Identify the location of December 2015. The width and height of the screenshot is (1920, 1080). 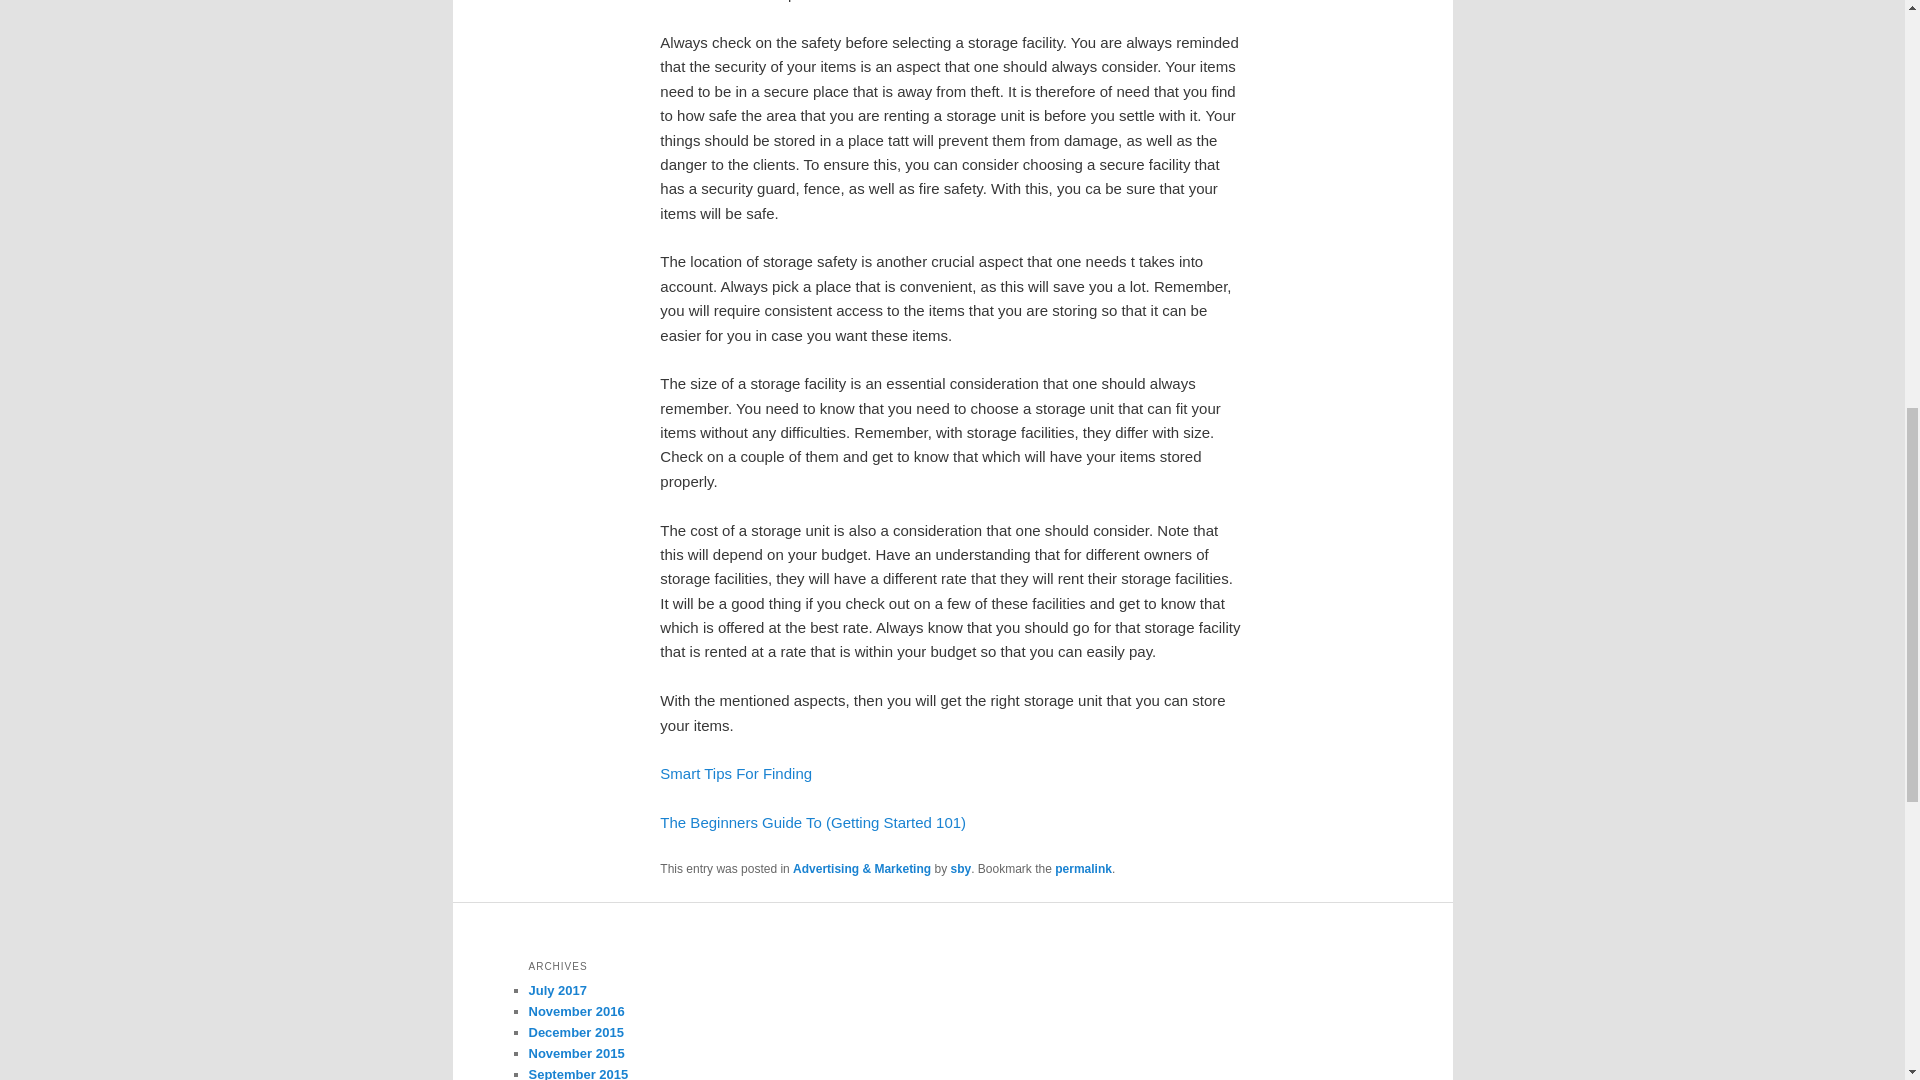
(575, 1032).